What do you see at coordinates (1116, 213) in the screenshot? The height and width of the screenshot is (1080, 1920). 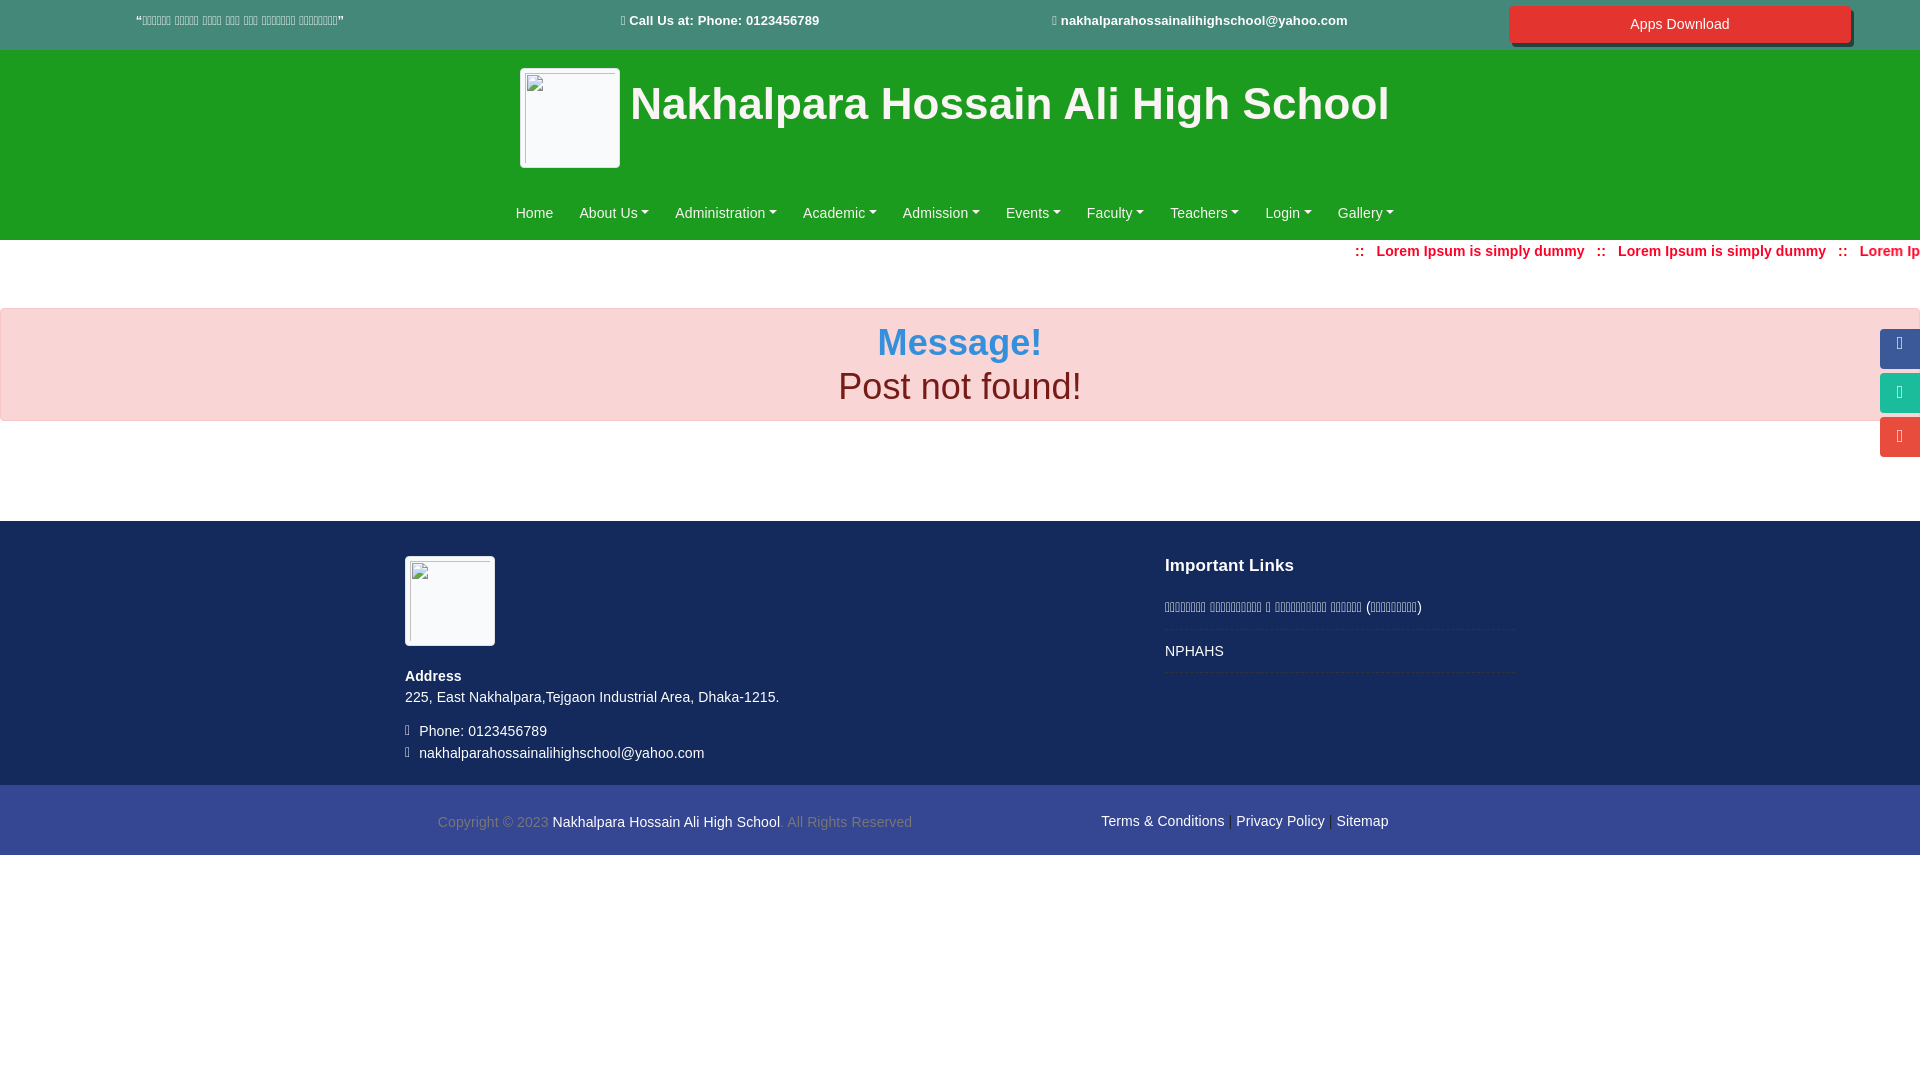 I see `Faculty` at bounding box center [1116, 213].